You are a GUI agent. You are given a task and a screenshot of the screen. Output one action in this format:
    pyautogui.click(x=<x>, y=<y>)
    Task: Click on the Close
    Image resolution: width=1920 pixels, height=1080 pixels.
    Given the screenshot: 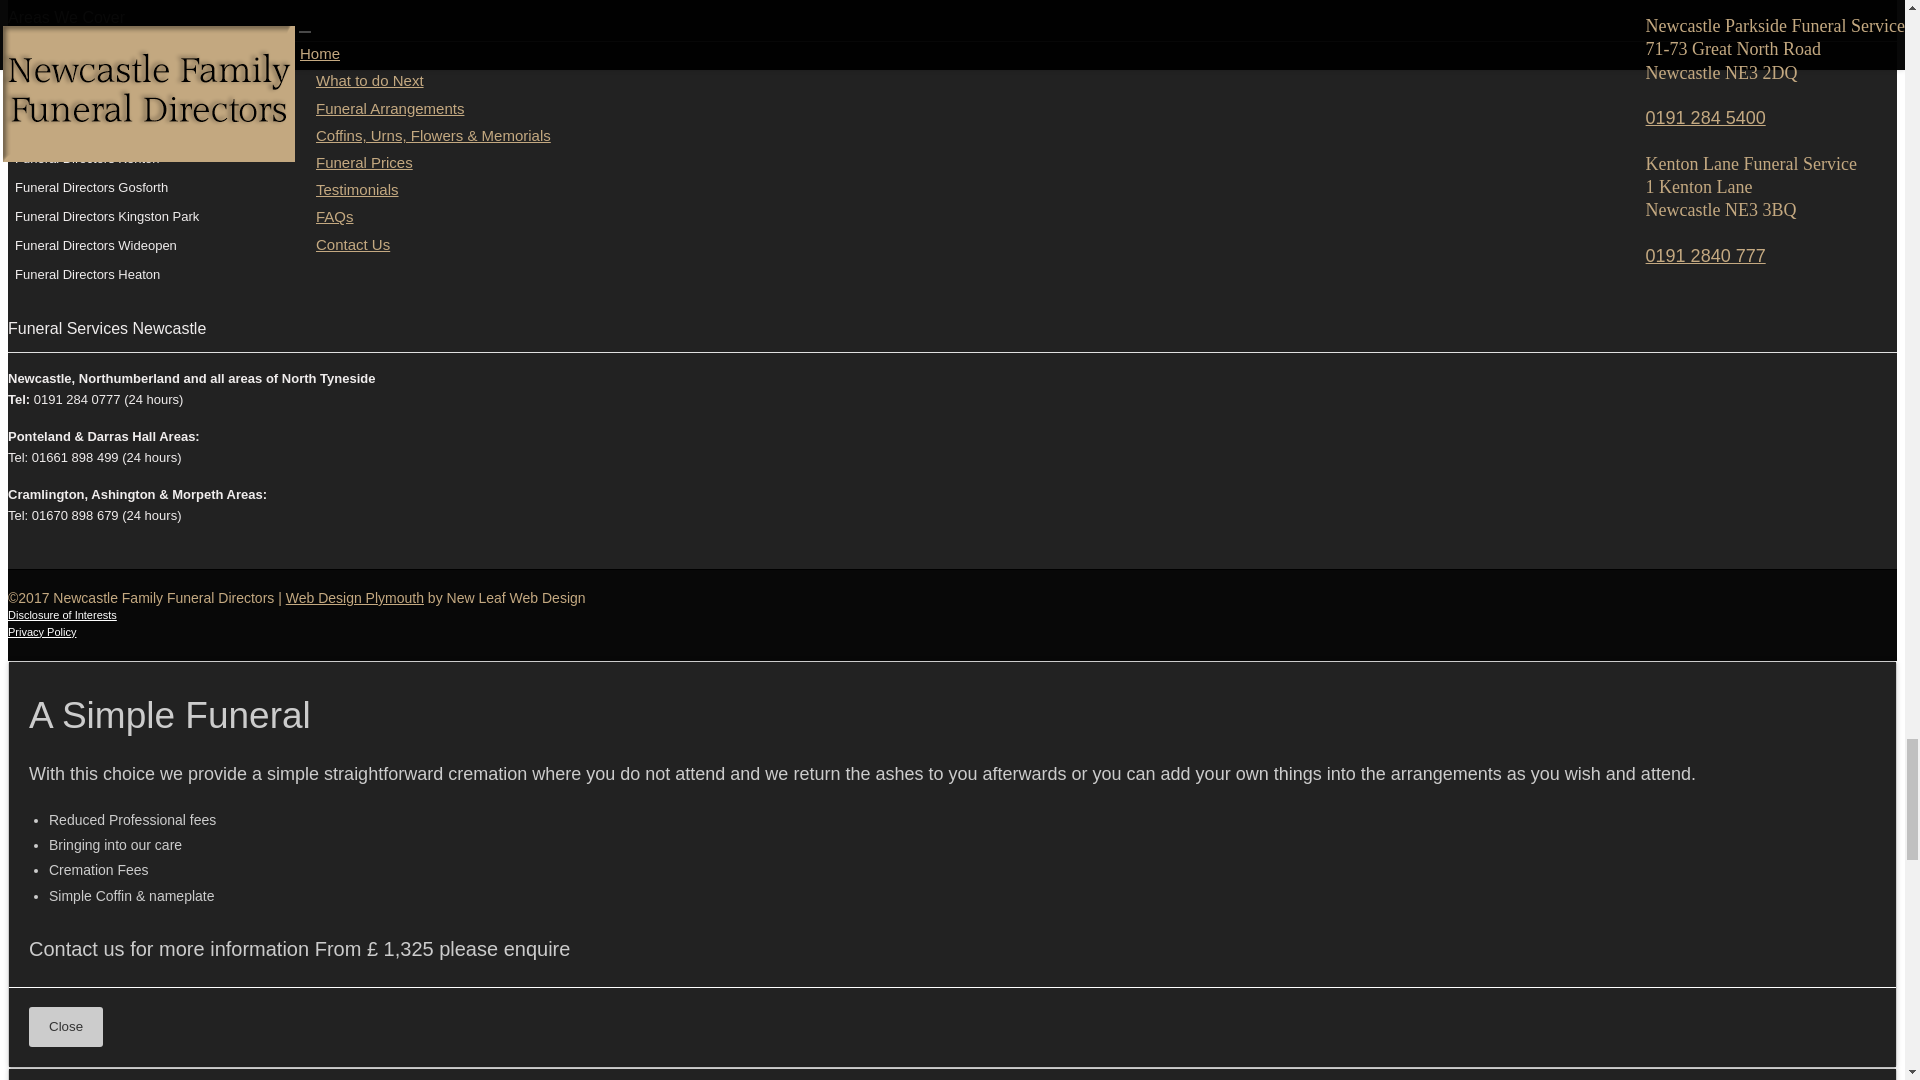 What is the action you would take?
    pyautogui.click(x=66, y=1026)
    